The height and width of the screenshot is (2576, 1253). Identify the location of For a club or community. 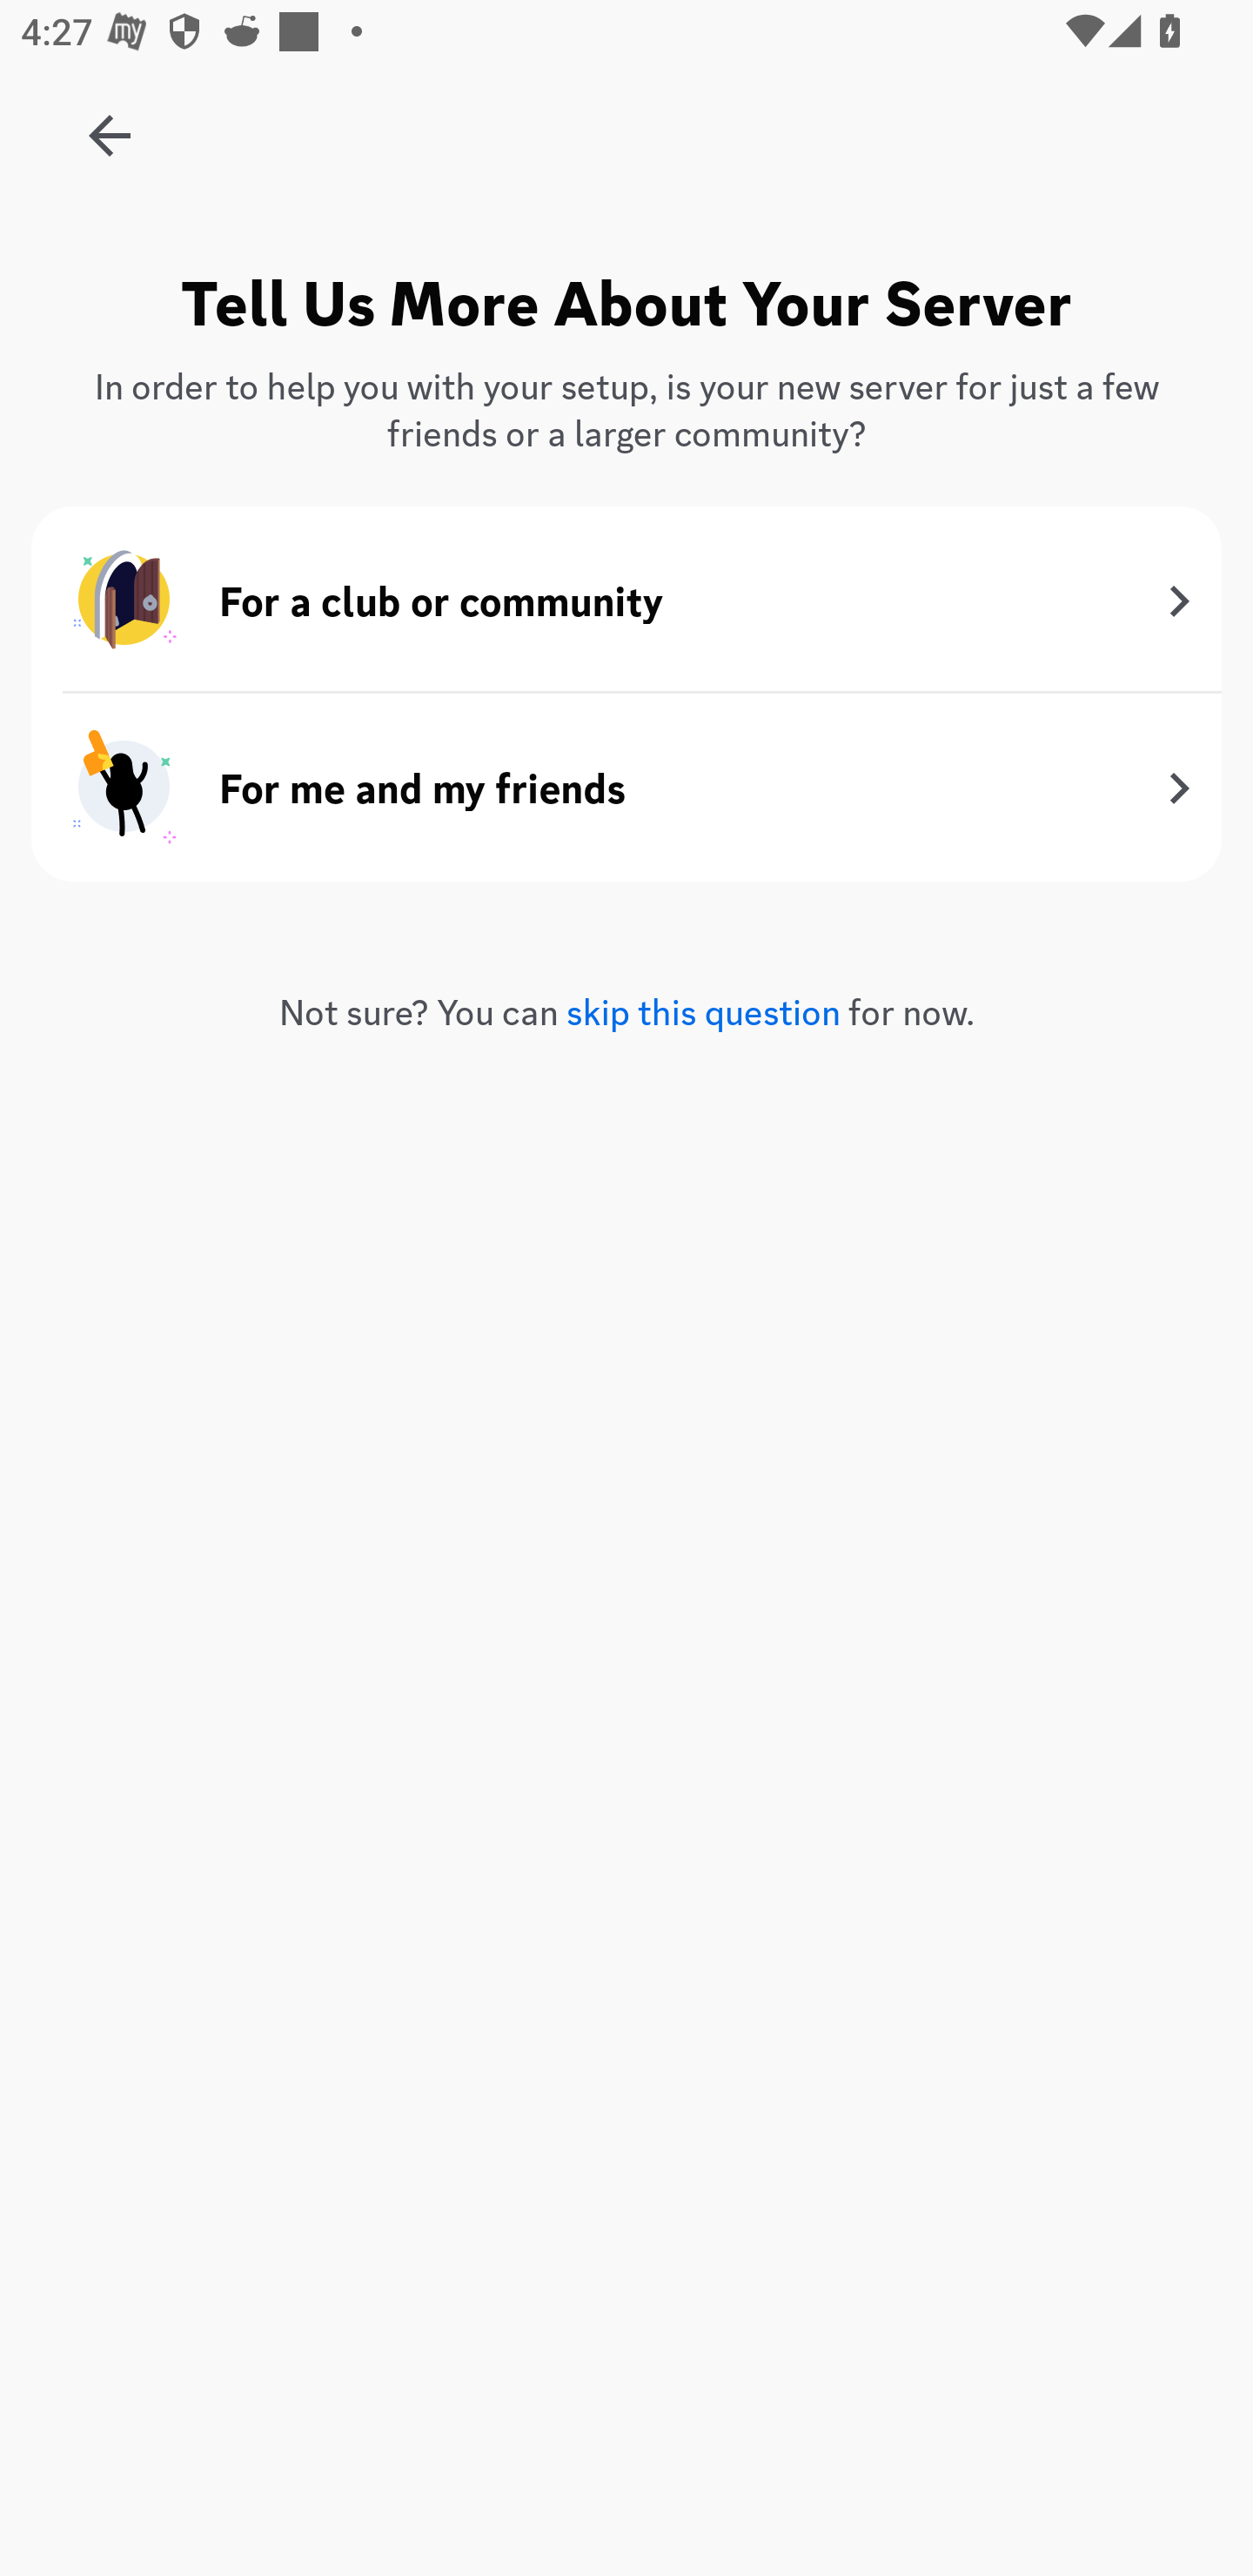
(626, 601).